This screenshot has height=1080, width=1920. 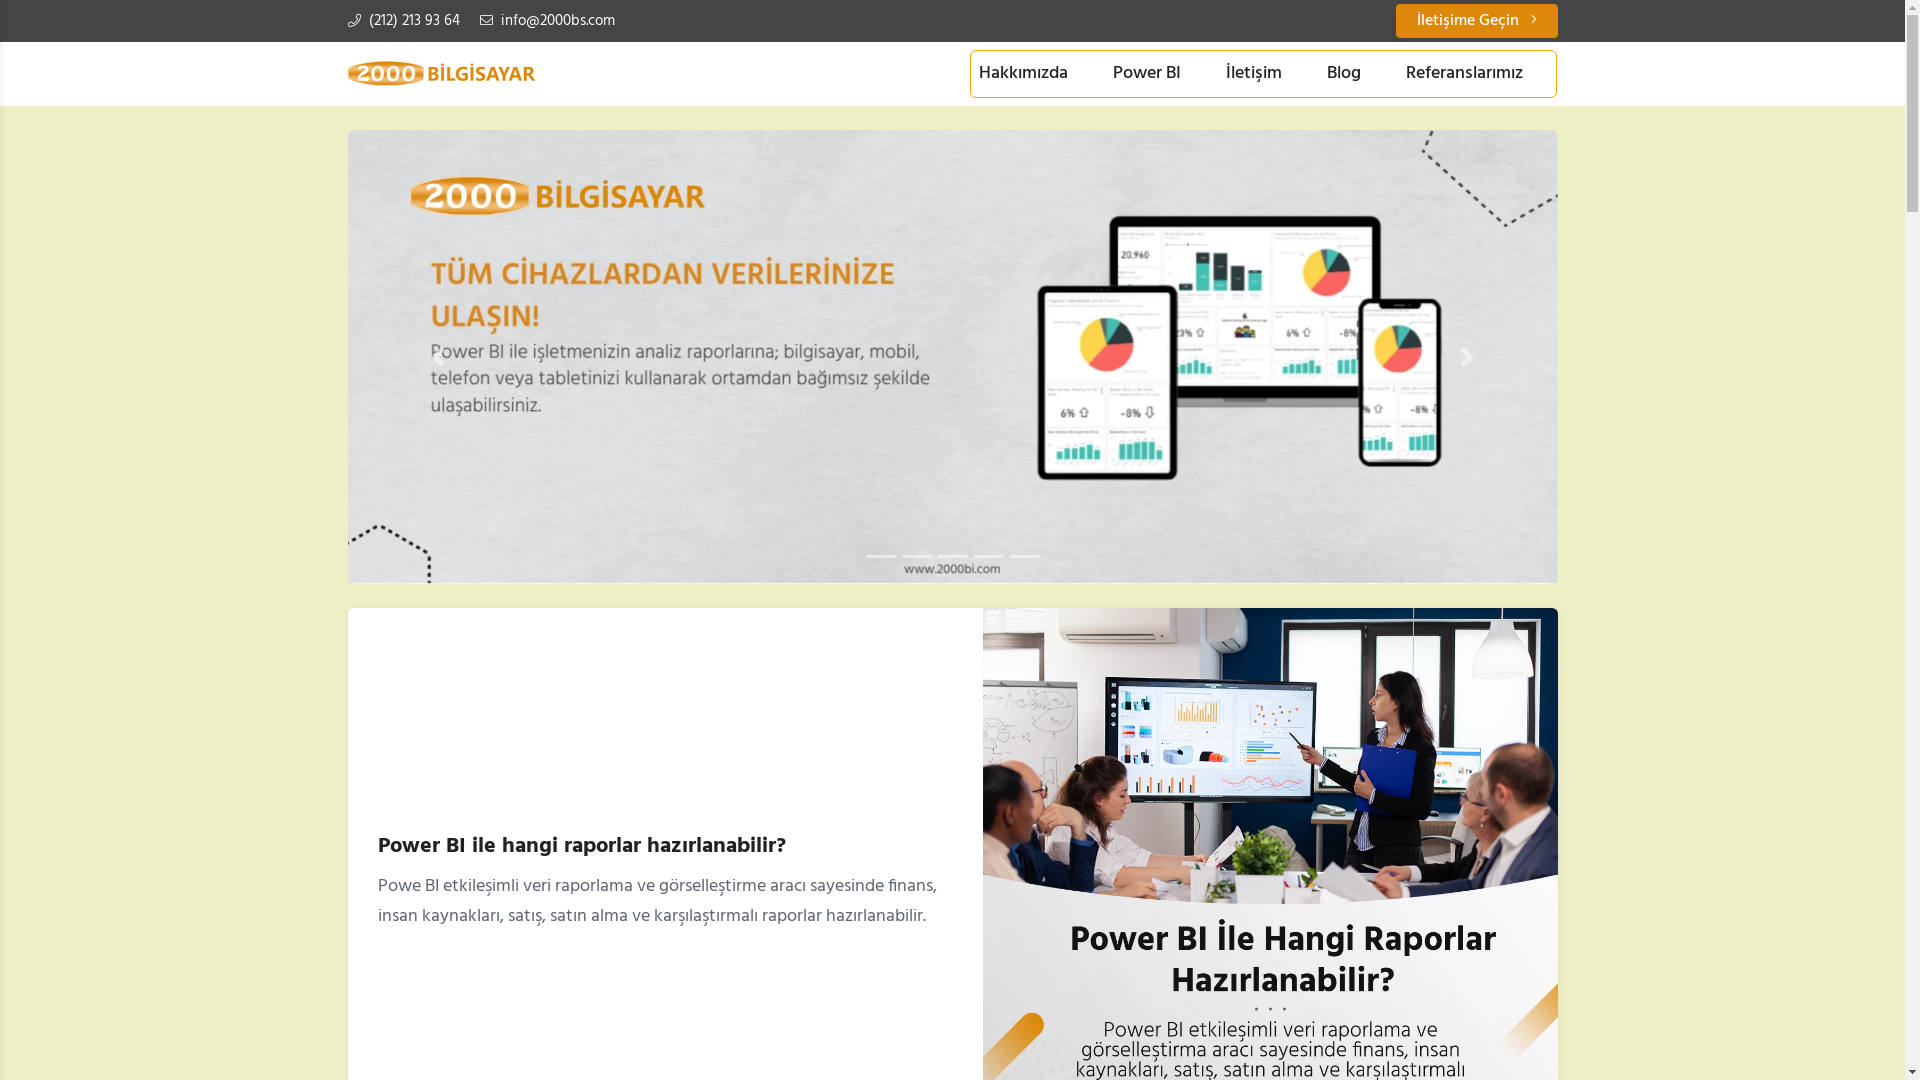 What do you see at coordinates (404, 21) in the screenshot?
I see `(212) 213 93 64` at bounding box center [404, 21].